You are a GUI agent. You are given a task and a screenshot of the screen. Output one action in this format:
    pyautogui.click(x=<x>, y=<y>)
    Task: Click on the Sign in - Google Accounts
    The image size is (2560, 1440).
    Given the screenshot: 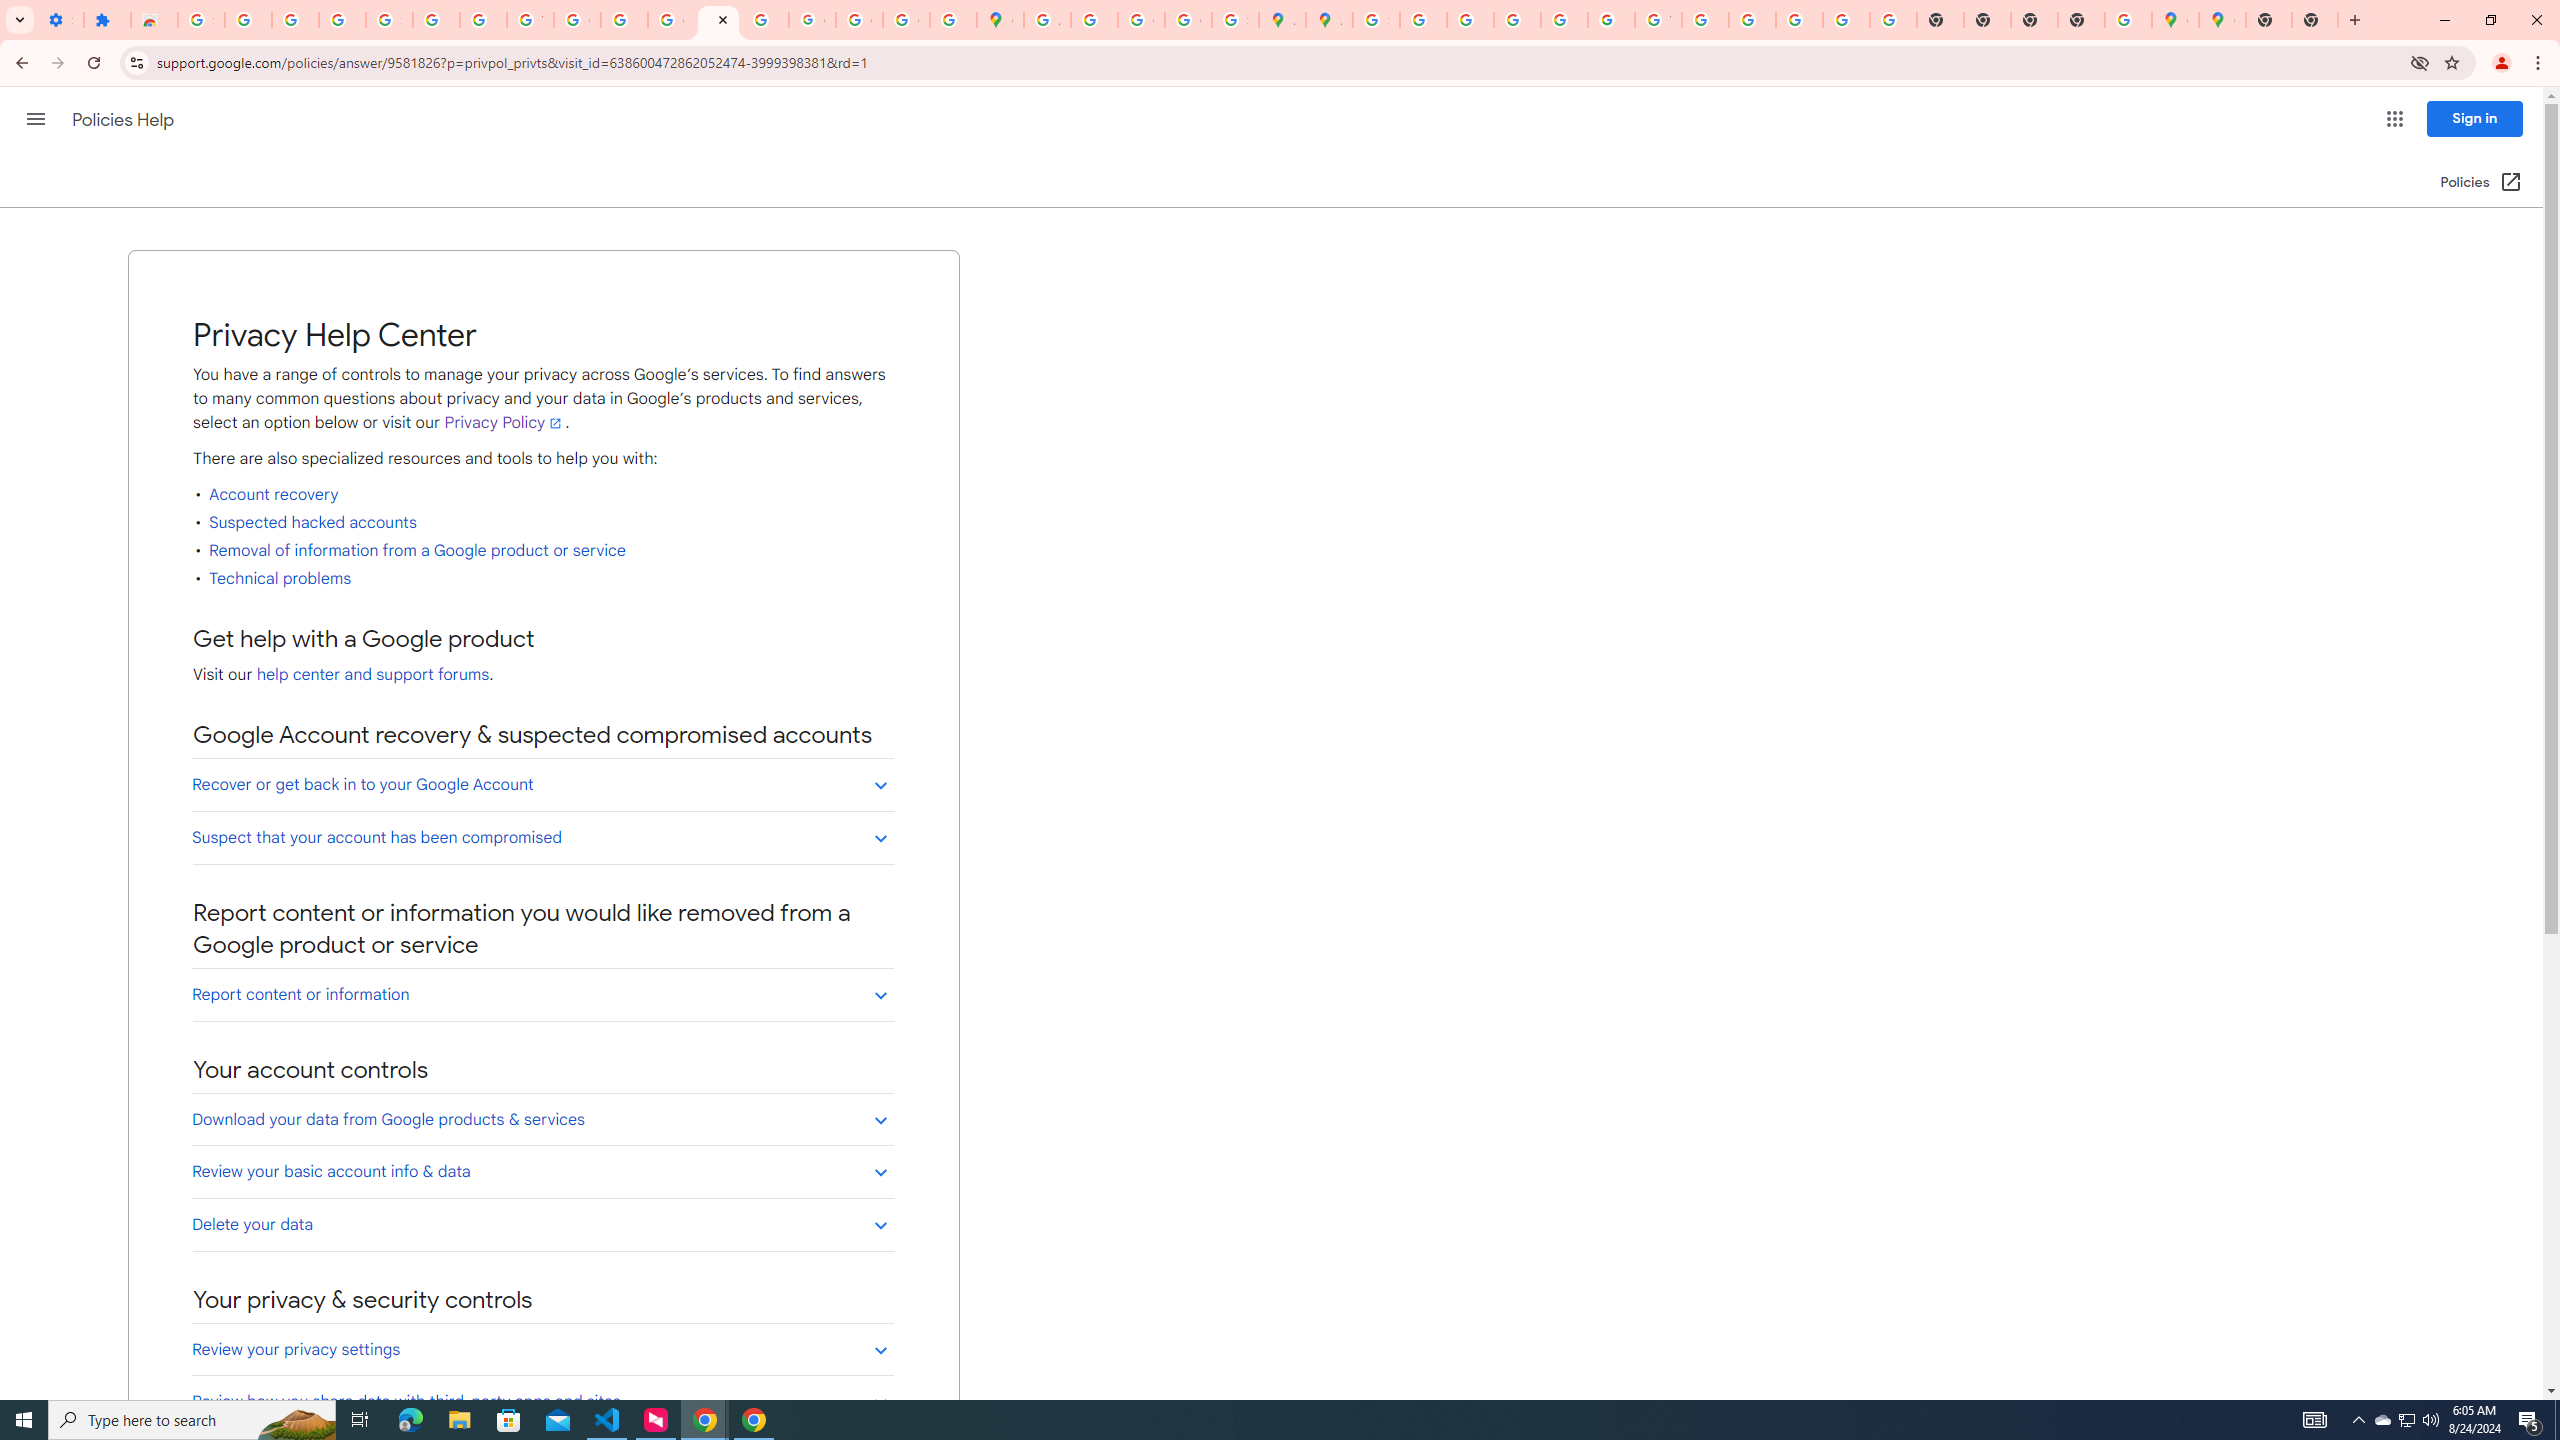 What is the action you would take?
    pyautogui.click(x=388, y=20)
    